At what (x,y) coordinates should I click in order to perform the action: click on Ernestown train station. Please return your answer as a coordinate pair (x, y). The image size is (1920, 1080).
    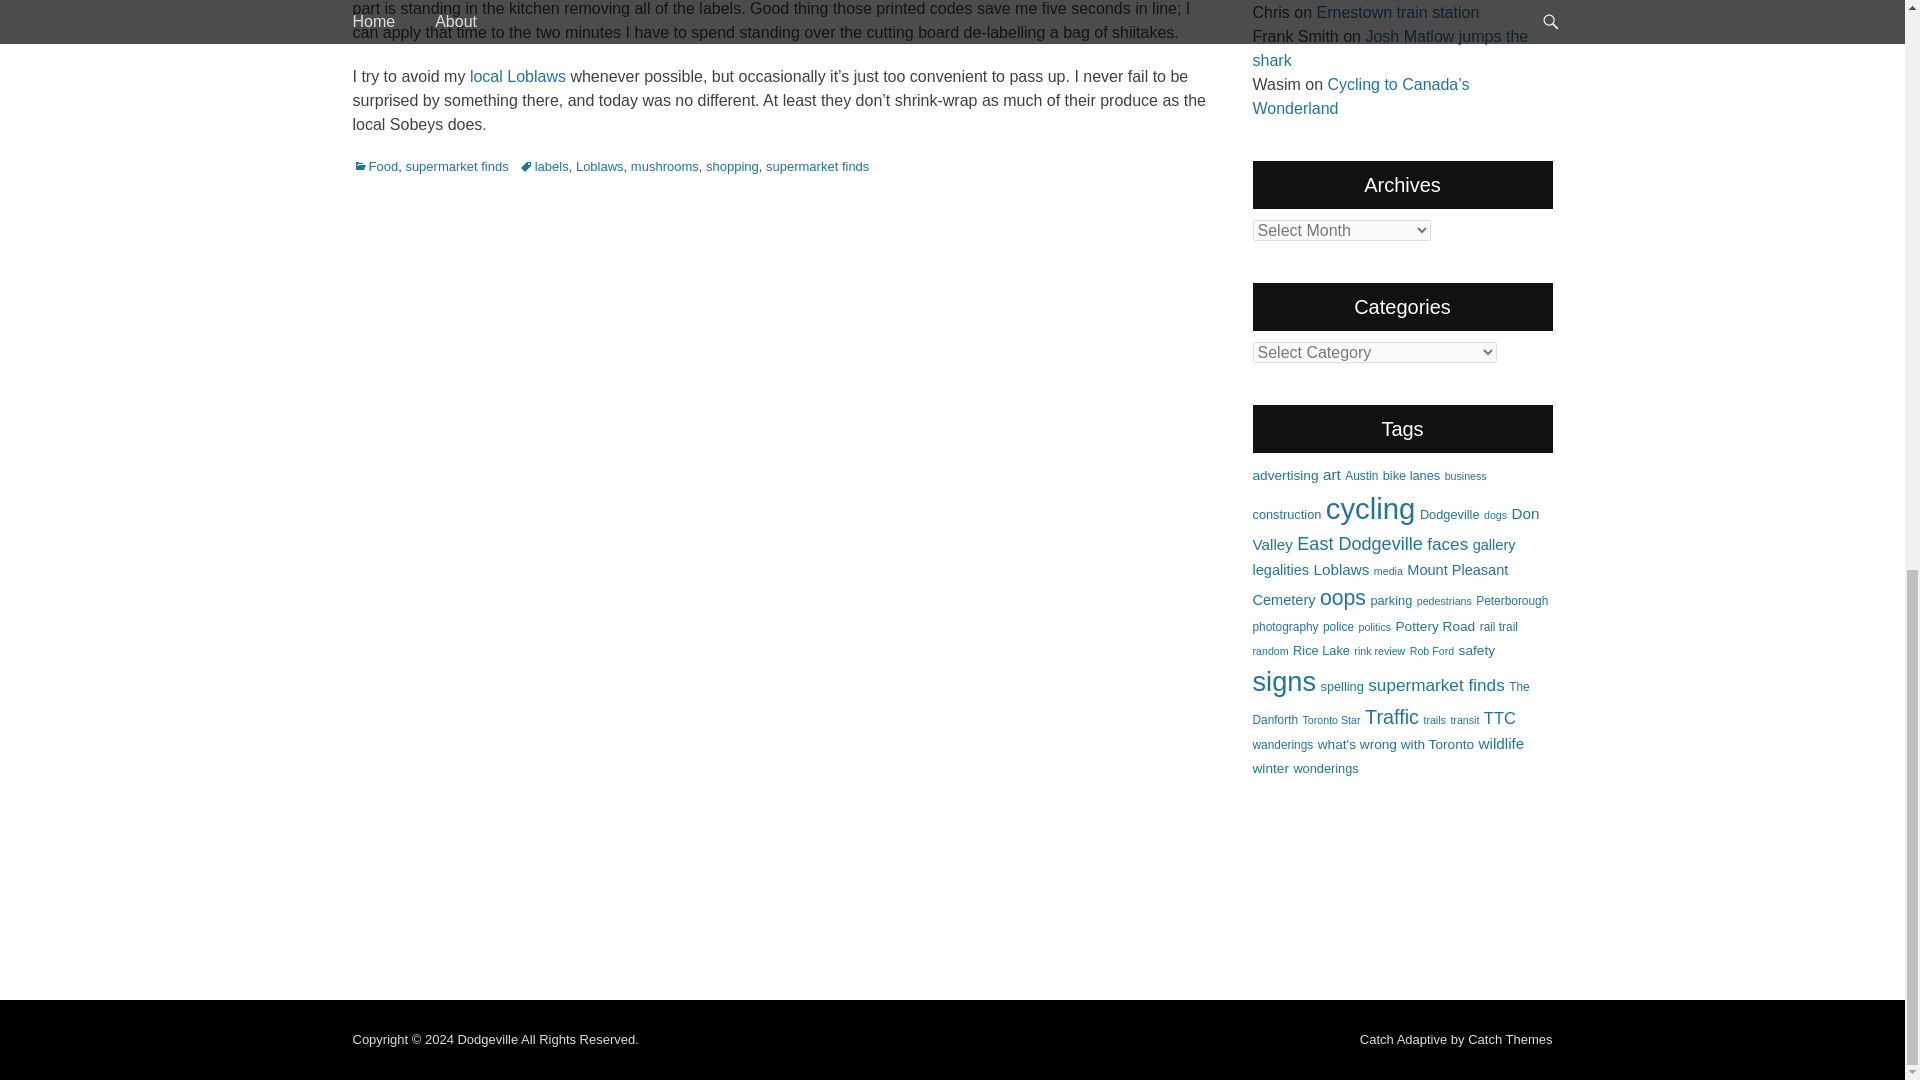
    Looking at the image, I should click on (1398, 12).